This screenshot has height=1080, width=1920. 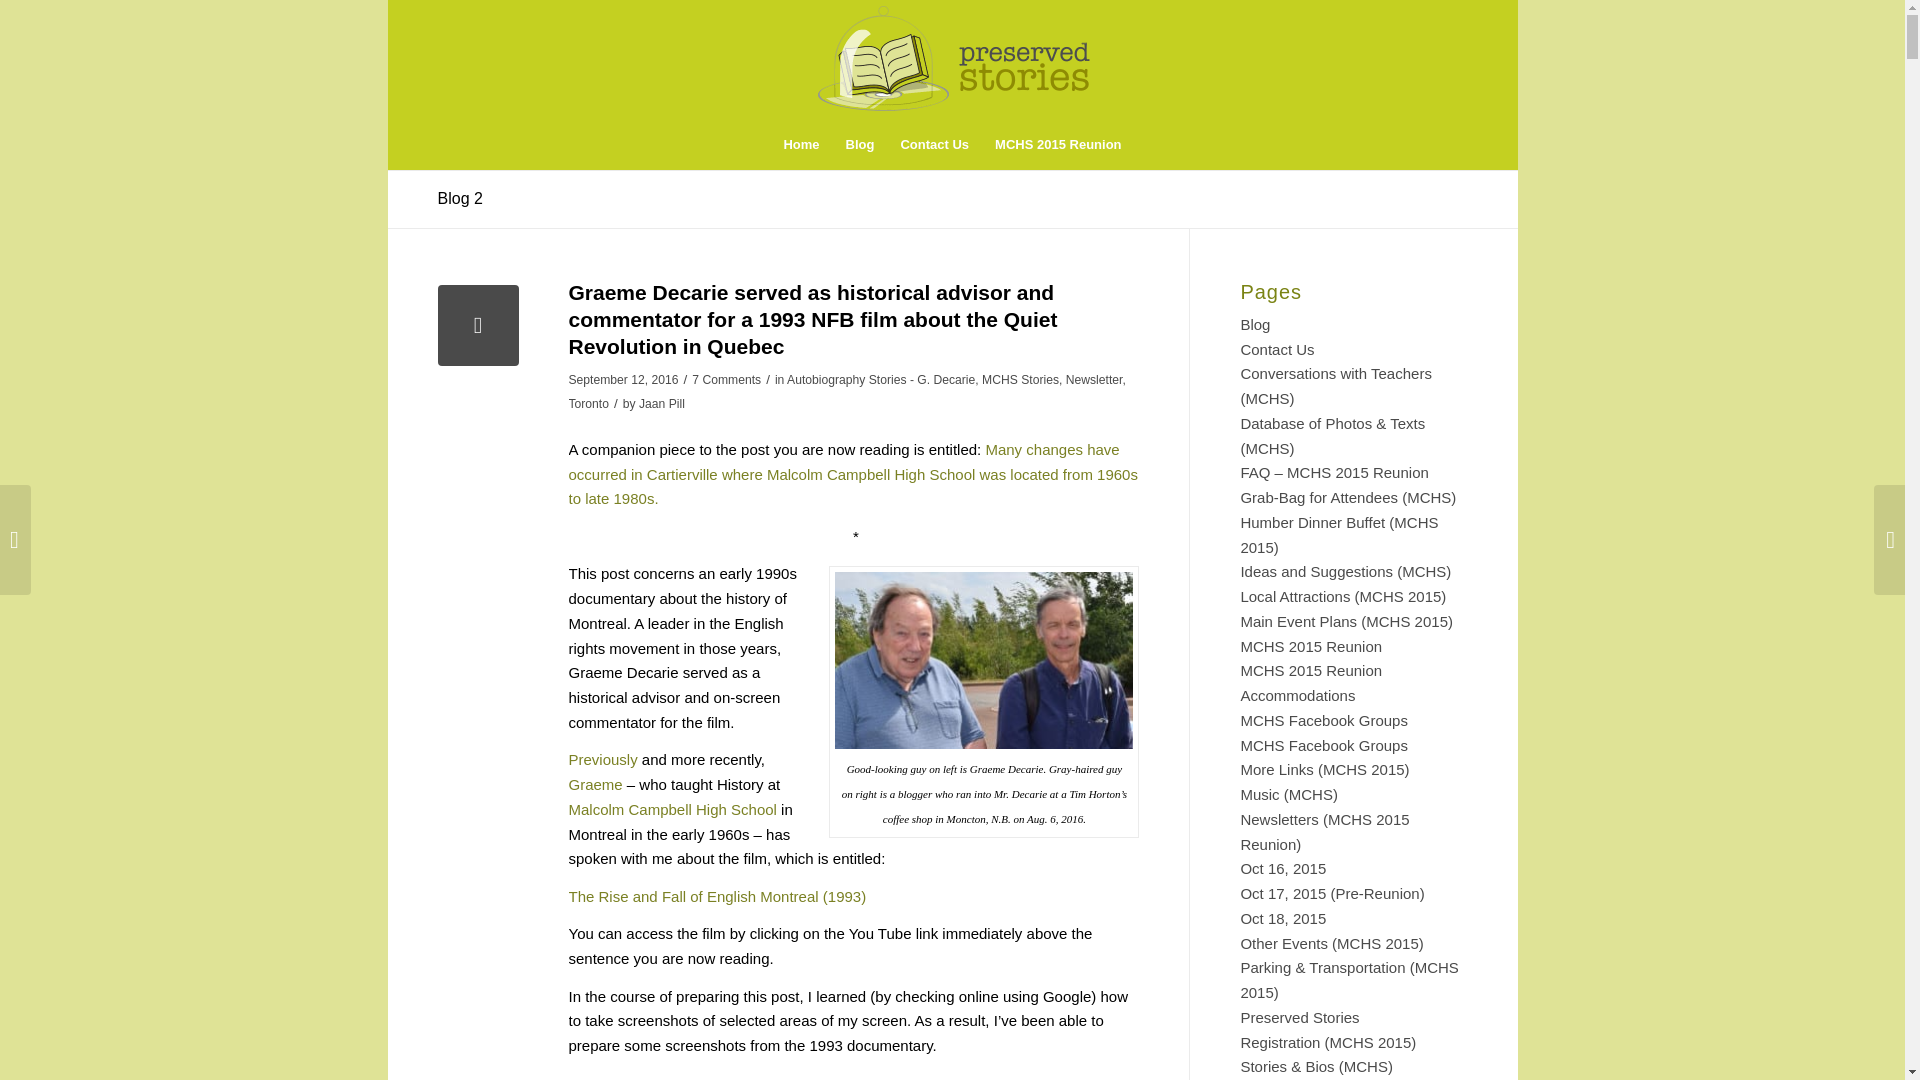 I want to click on 7 Comments, so click(x=726, y=379).